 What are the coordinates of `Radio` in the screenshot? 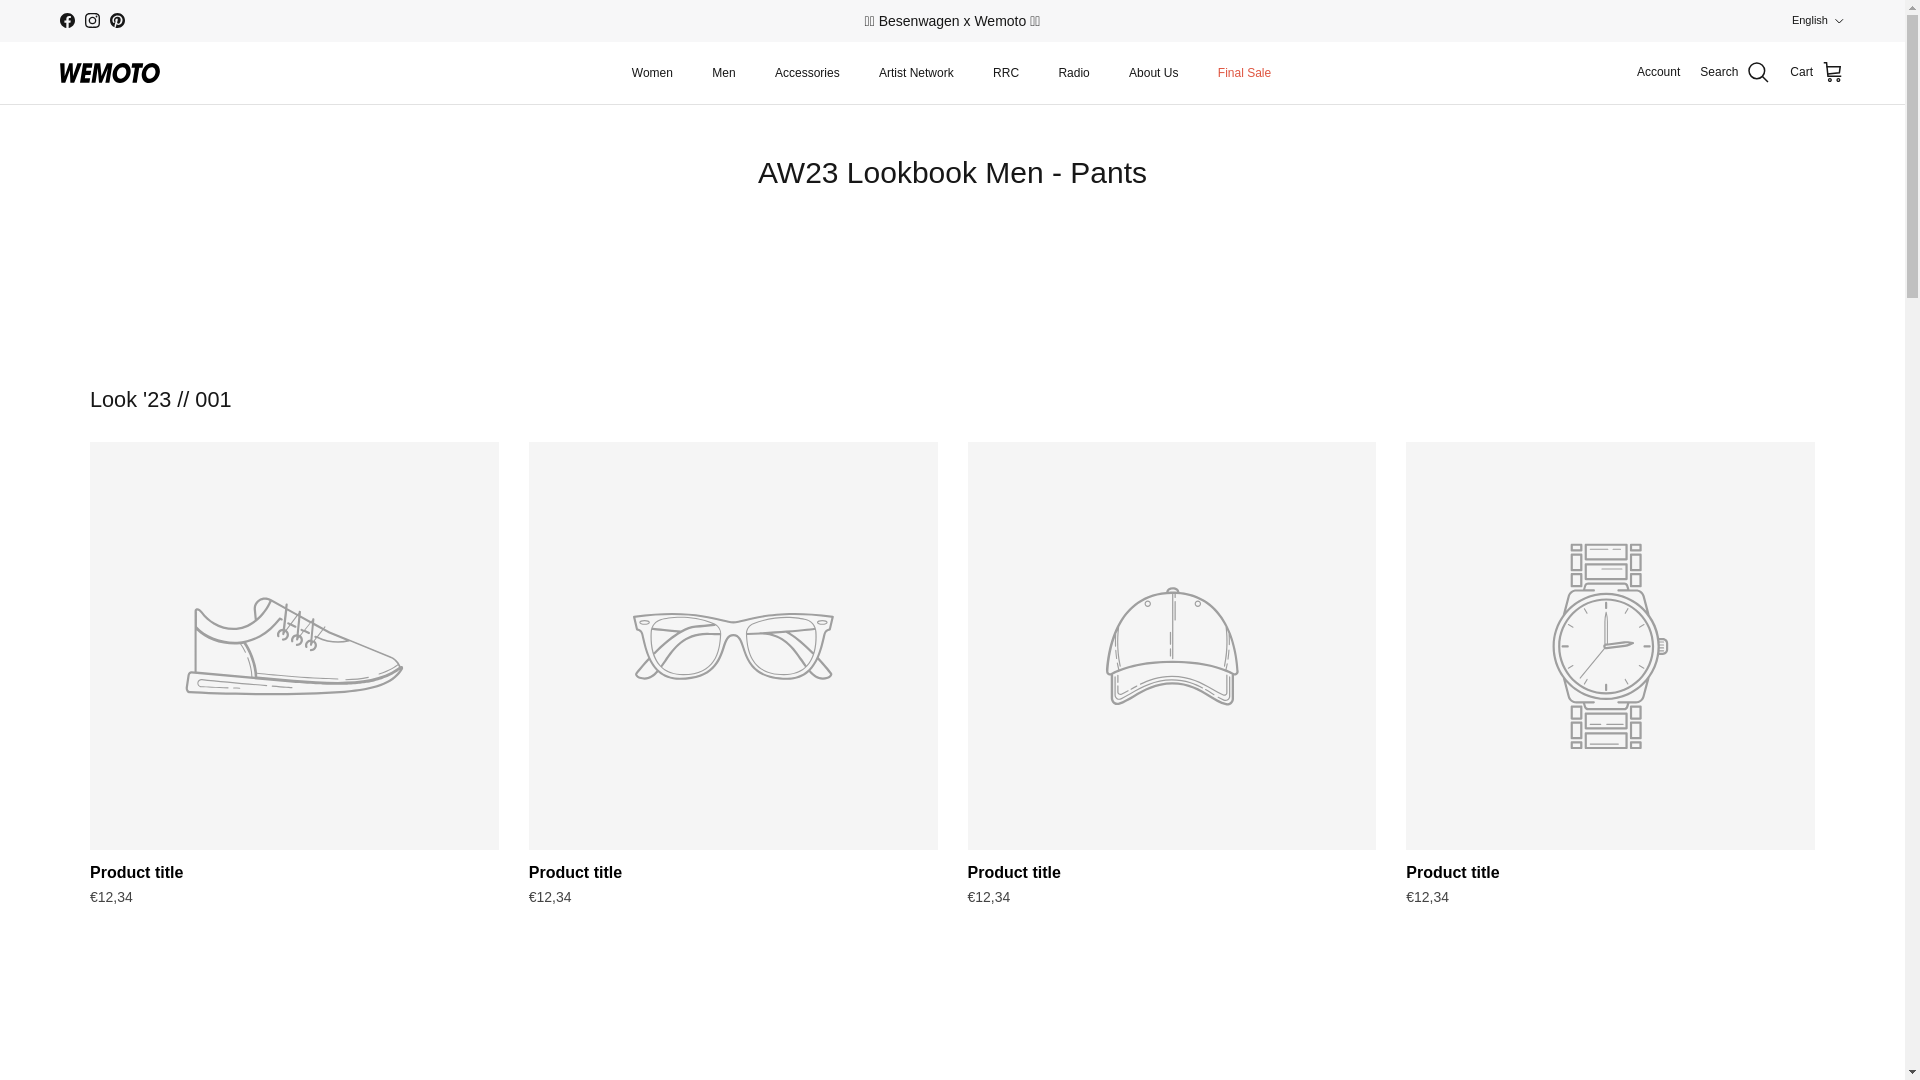 It's located at (1074, 72).